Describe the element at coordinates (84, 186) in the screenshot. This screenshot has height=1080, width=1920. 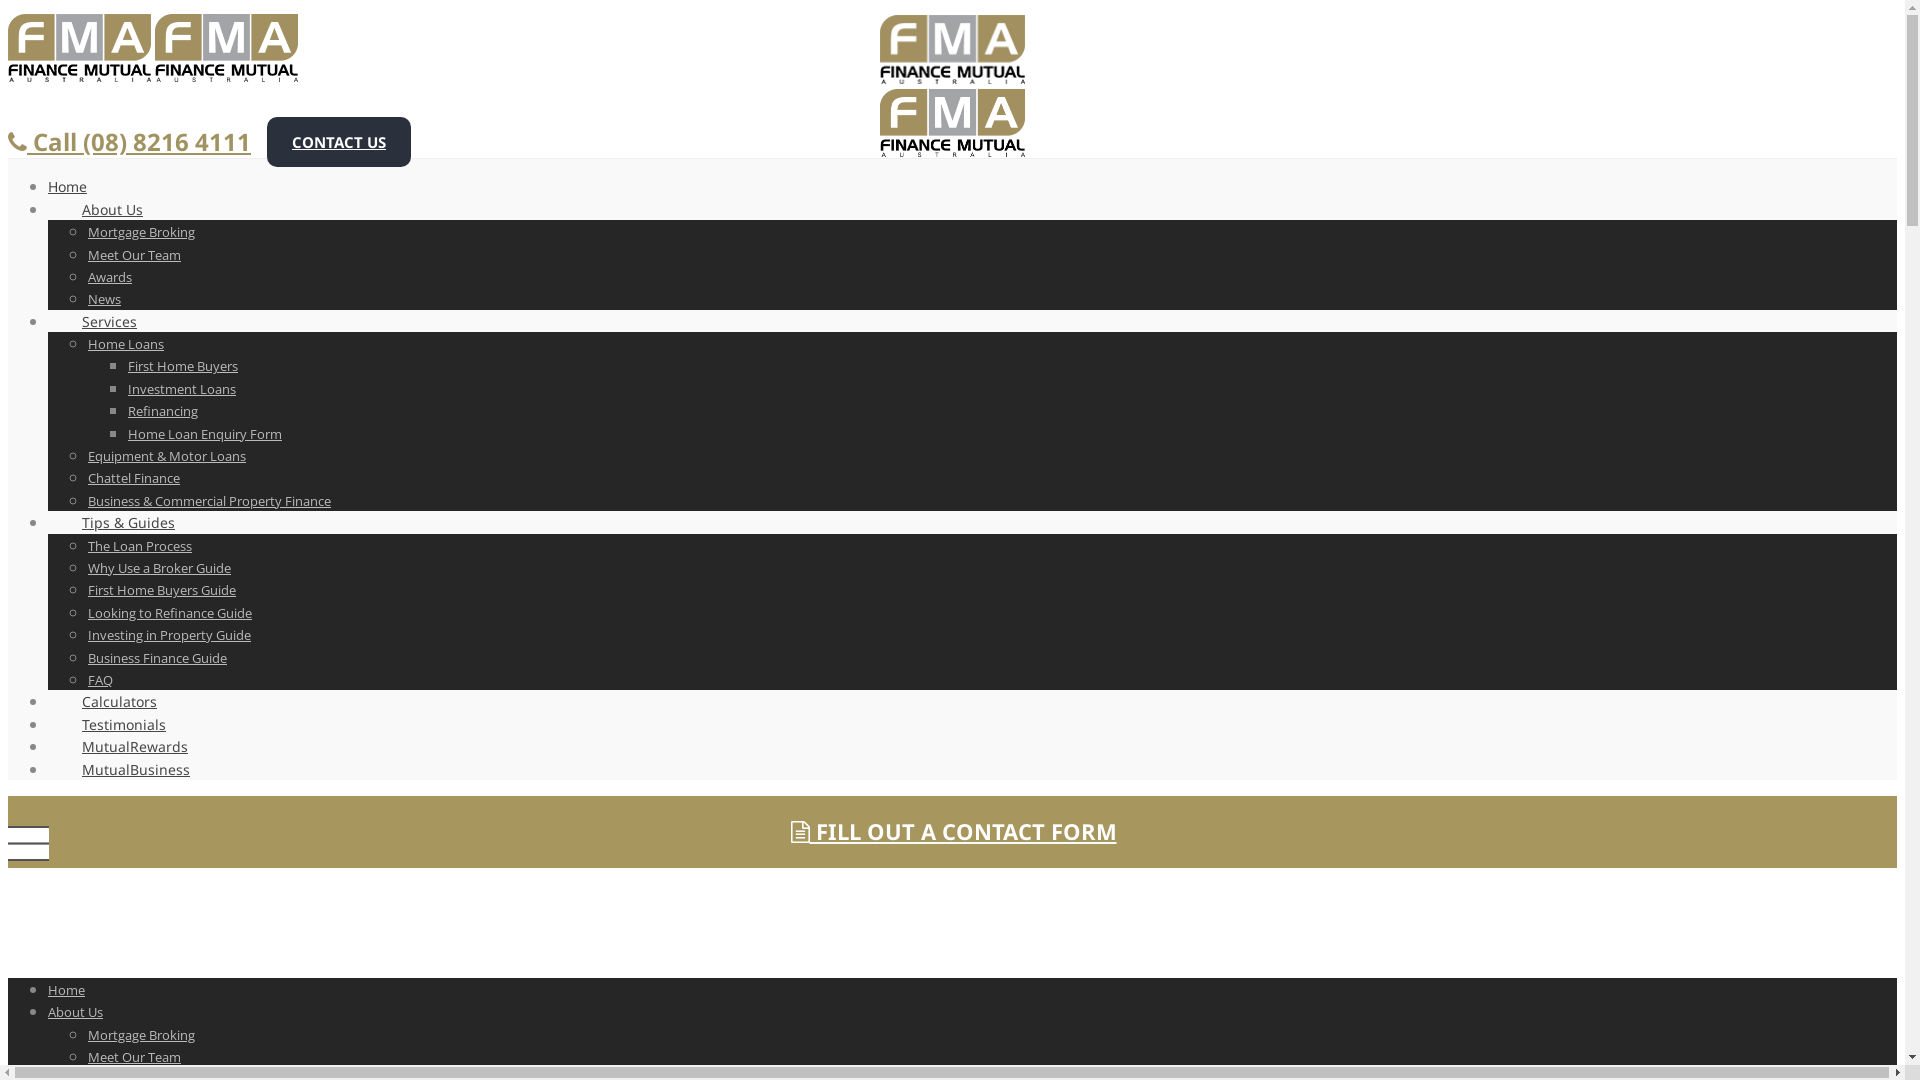
I see `Home` at that location.